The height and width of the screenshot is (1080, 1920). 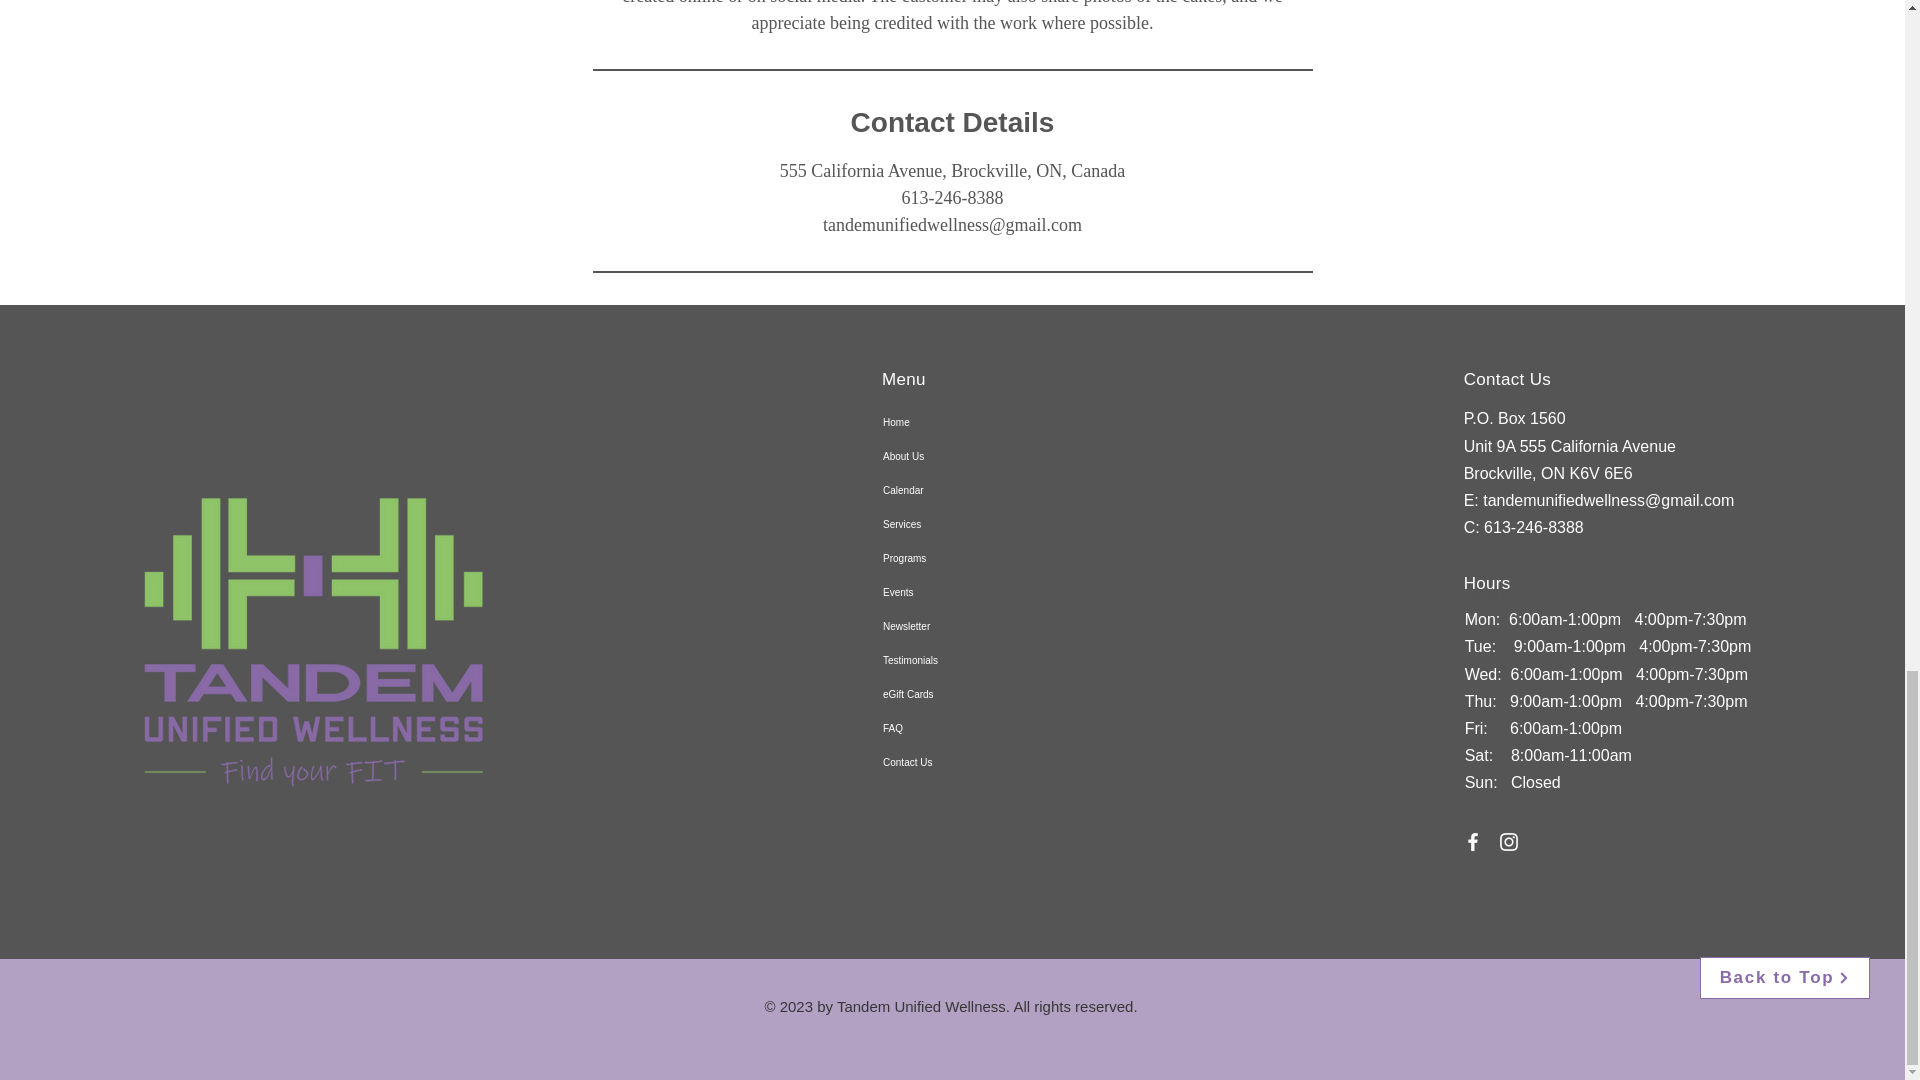 I want to click on About Us, so click(x=954, y=456).